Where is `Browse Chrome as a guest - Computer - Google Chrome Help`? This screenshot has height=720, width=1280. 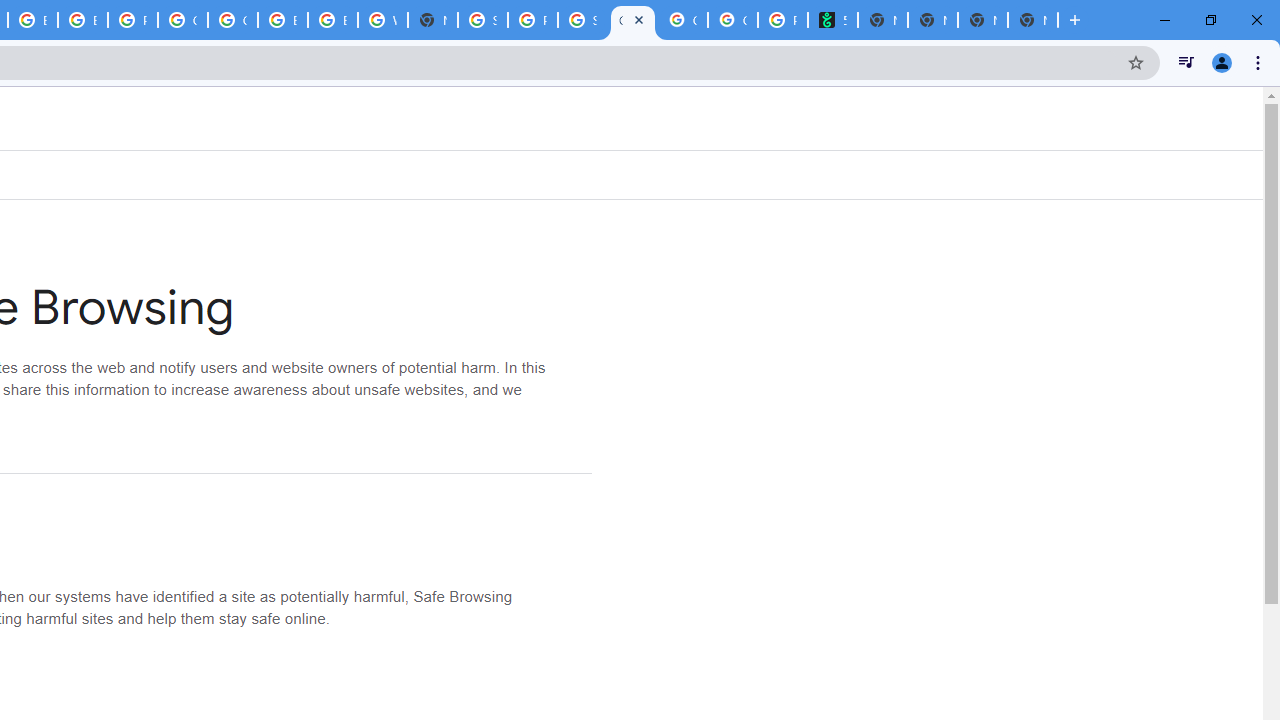 Browse Chrome as a guest - Computer - Google Chrome Help is located at coordinates (283, 20).